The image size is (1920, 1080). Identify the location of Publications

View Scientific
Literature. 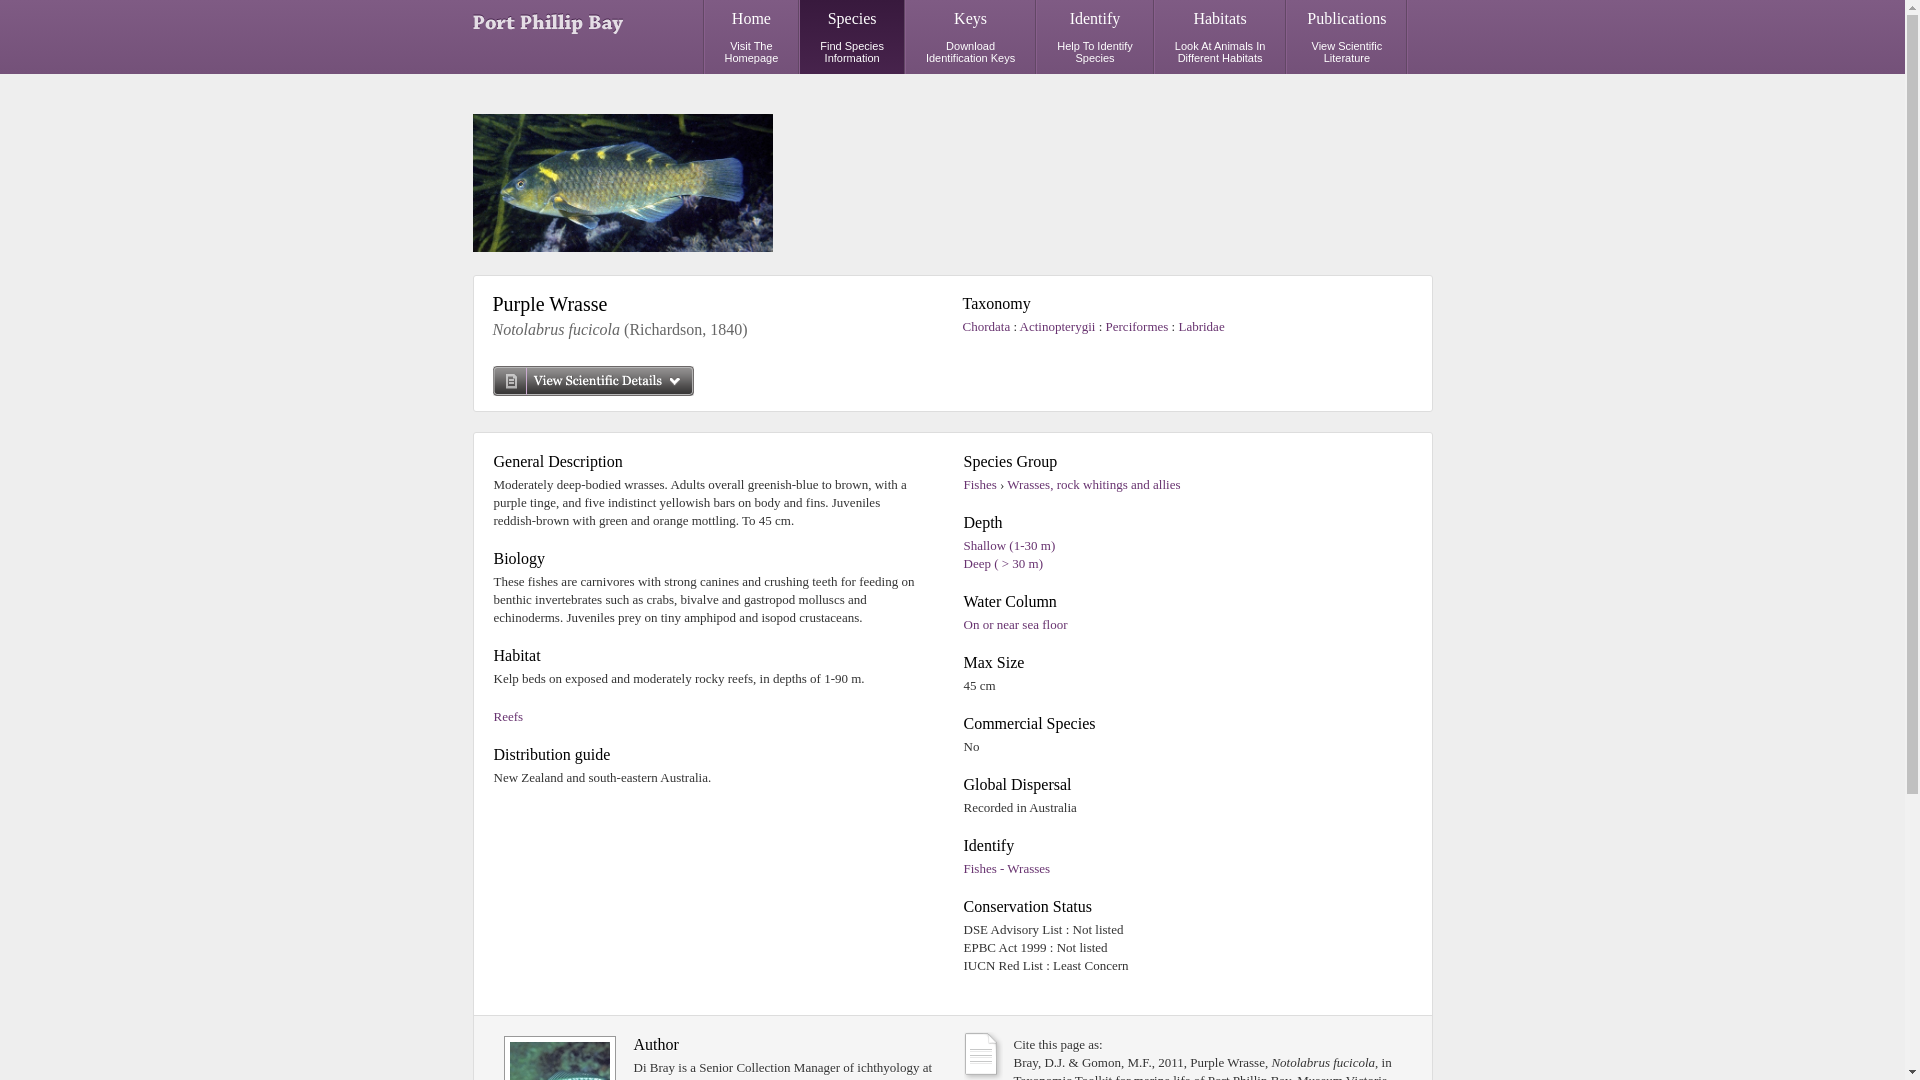
(1346, 37).